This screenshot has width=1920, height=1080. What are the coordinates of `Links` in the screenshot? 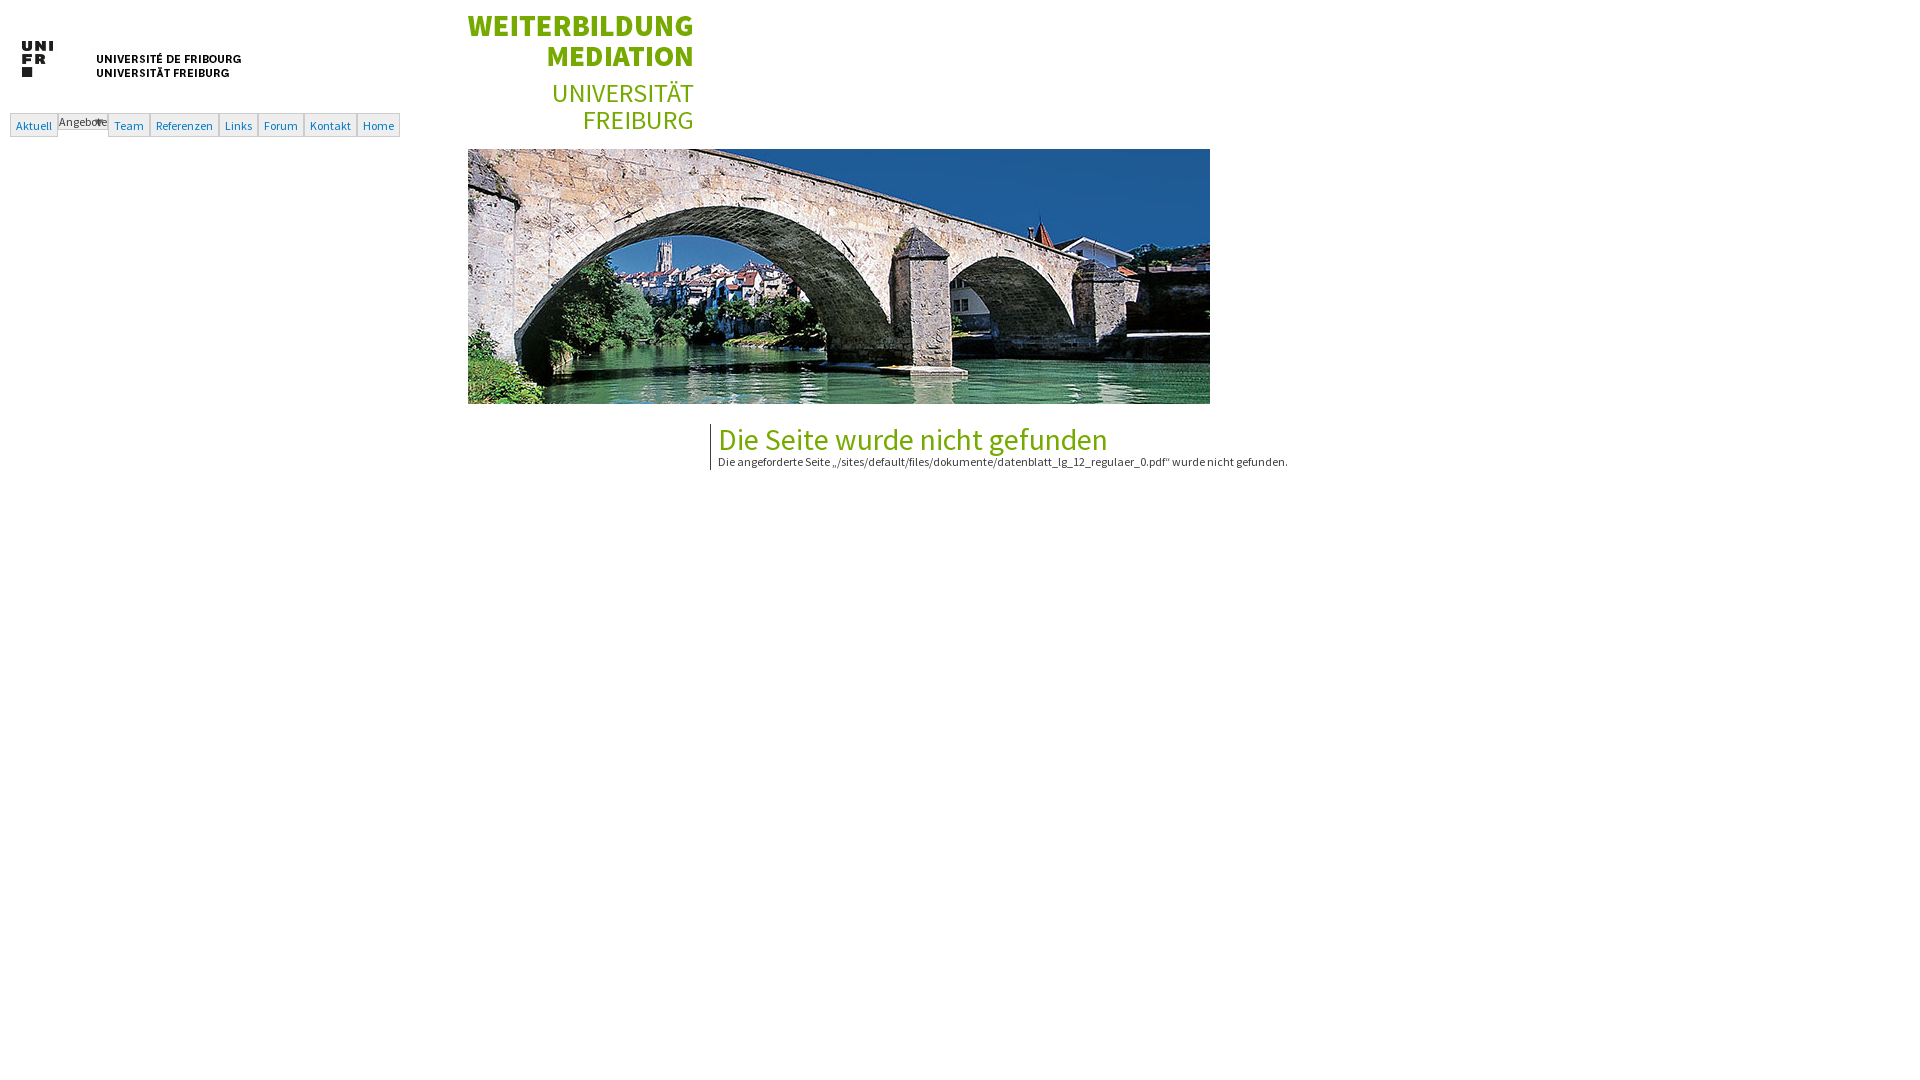 It's located at (238, 125).